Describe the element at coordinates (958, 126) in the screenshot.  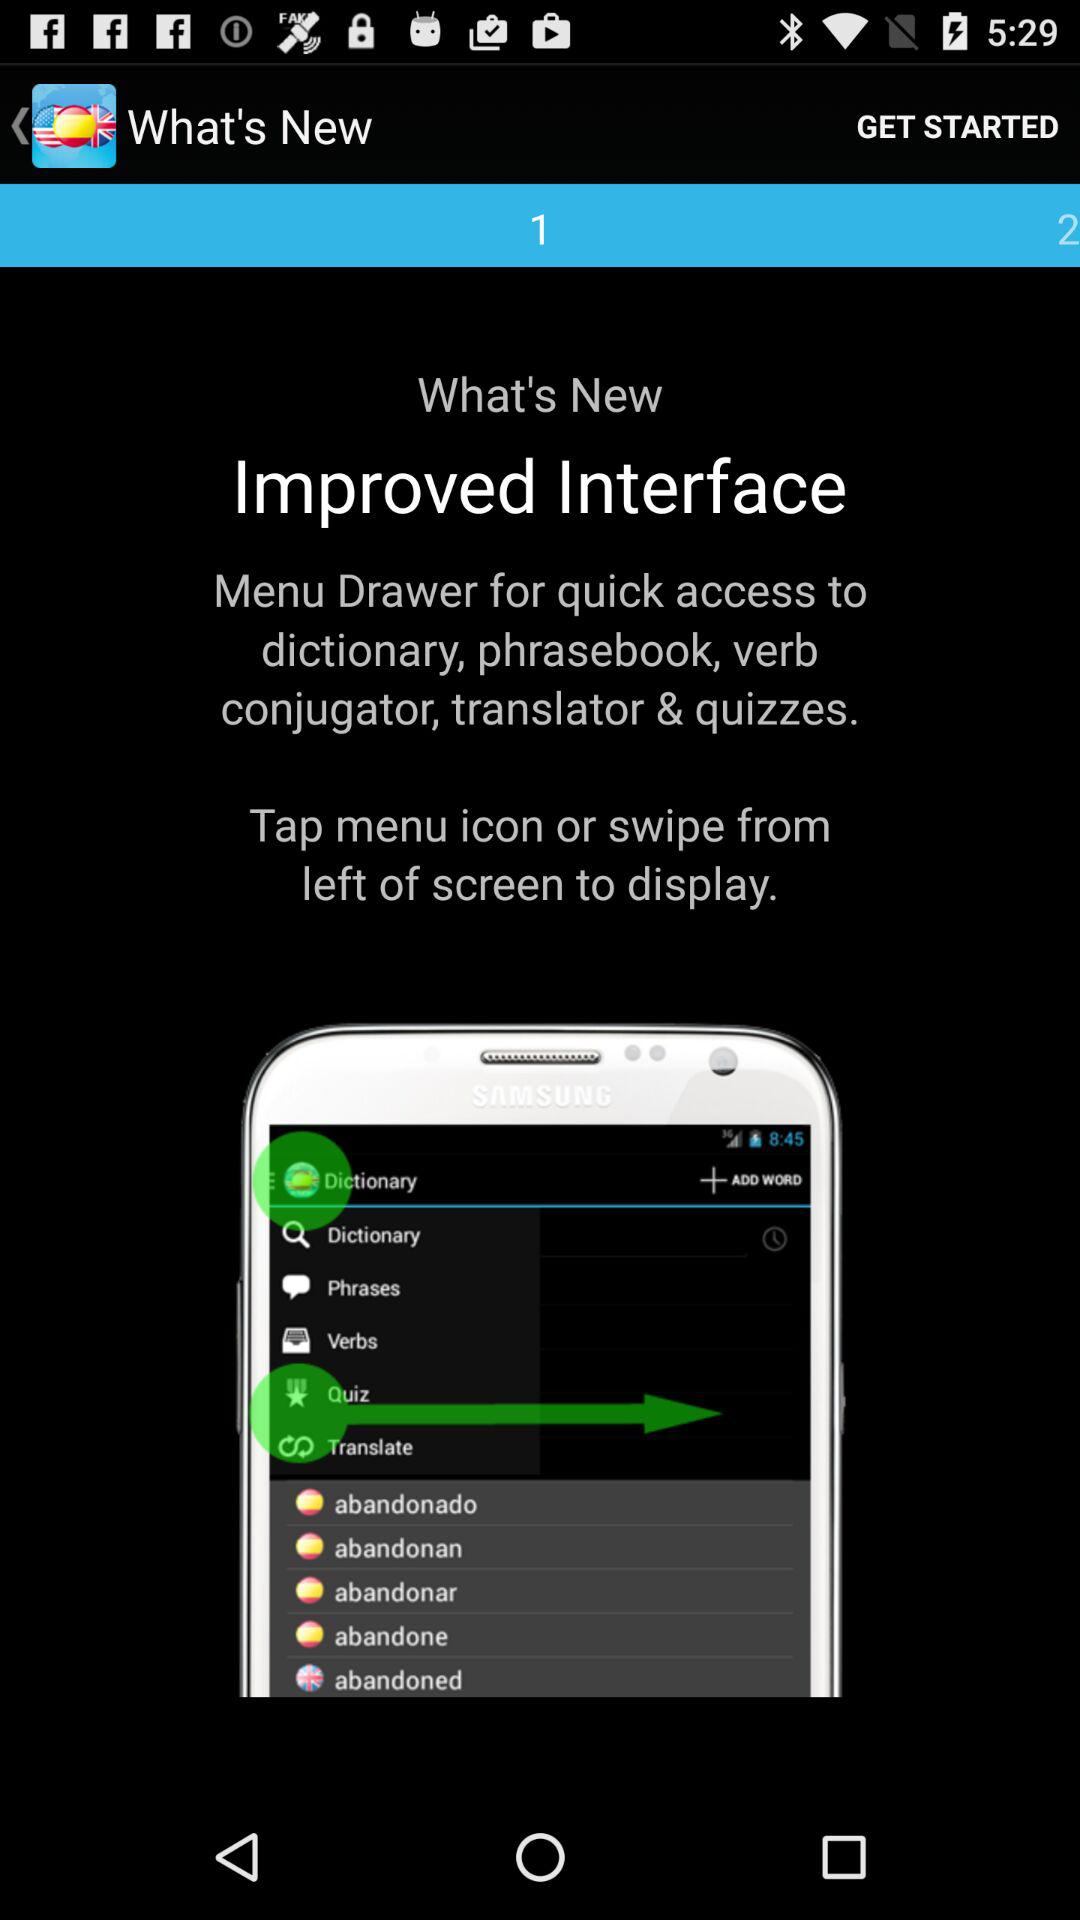
I see `tap app next to the 1` at that location.